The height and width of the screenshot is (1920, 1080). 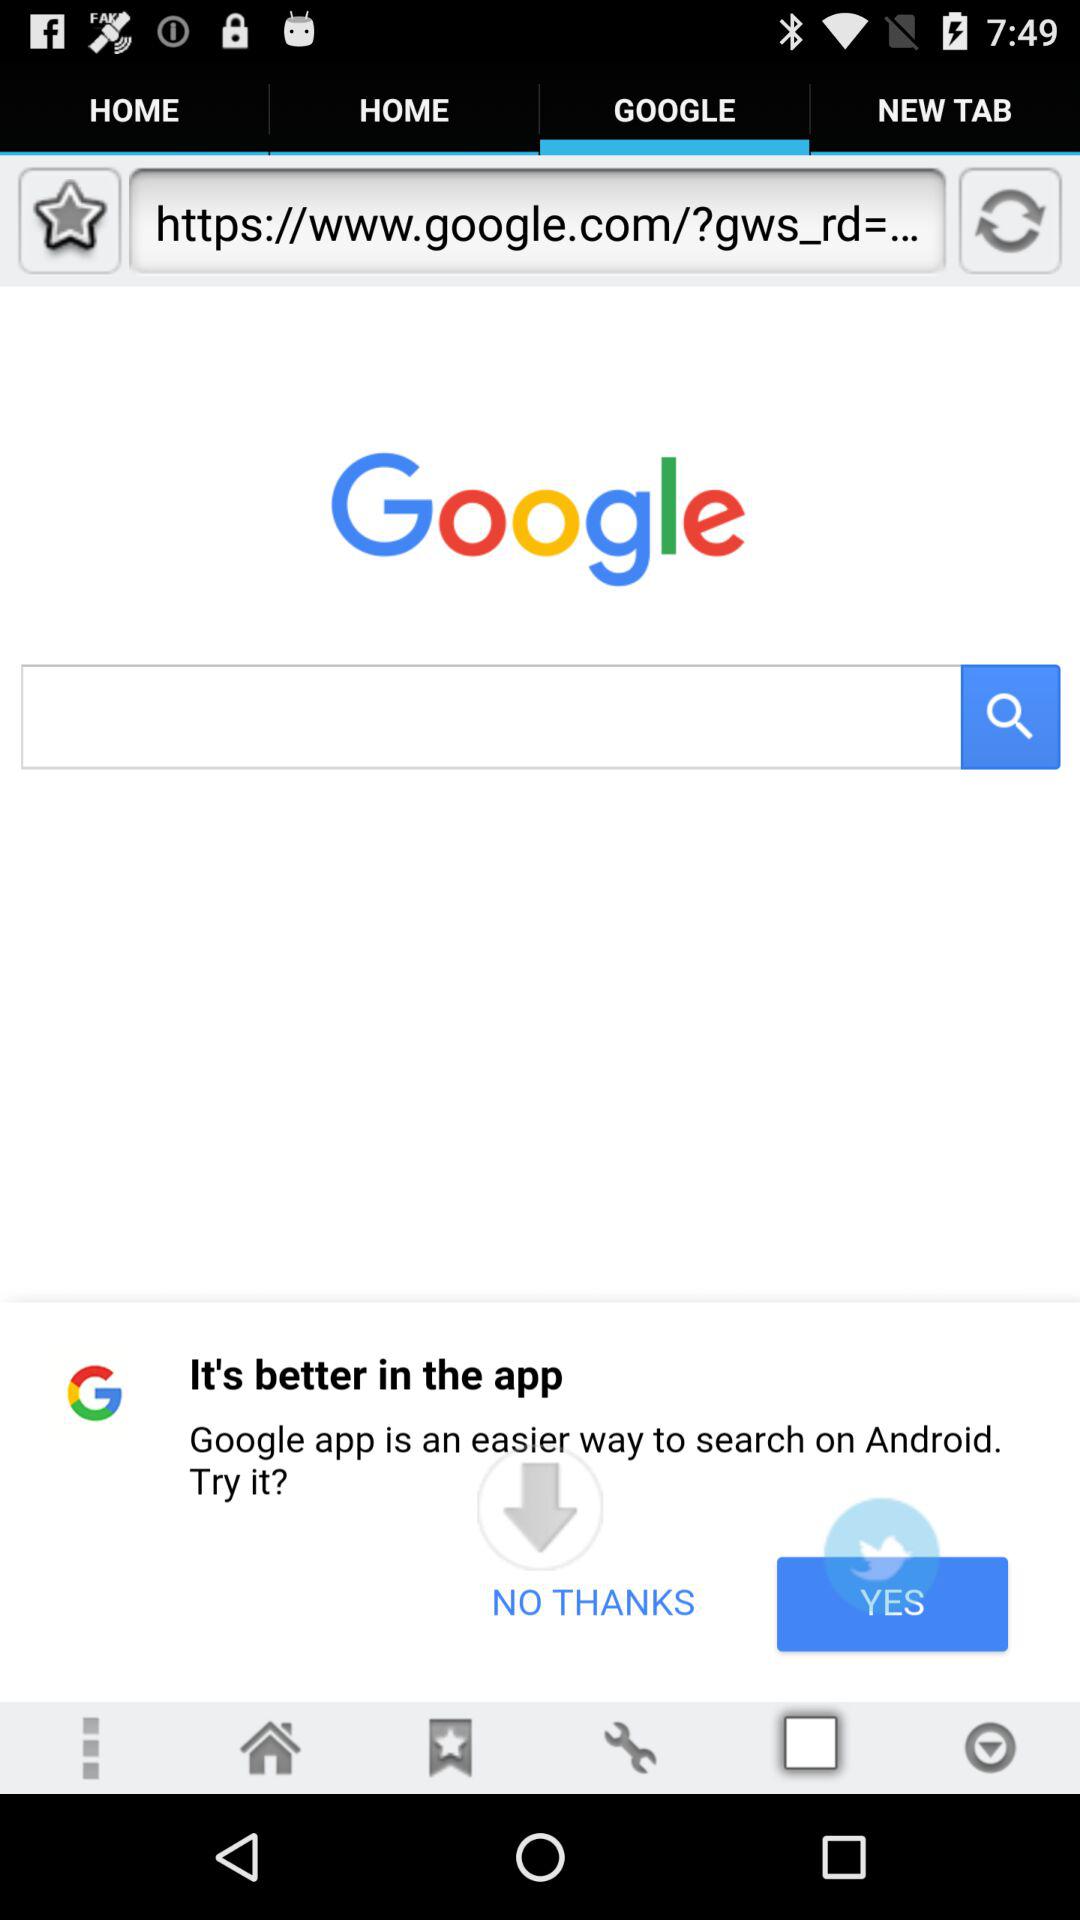 I want to click on painer, so click(x=630, y=1748).